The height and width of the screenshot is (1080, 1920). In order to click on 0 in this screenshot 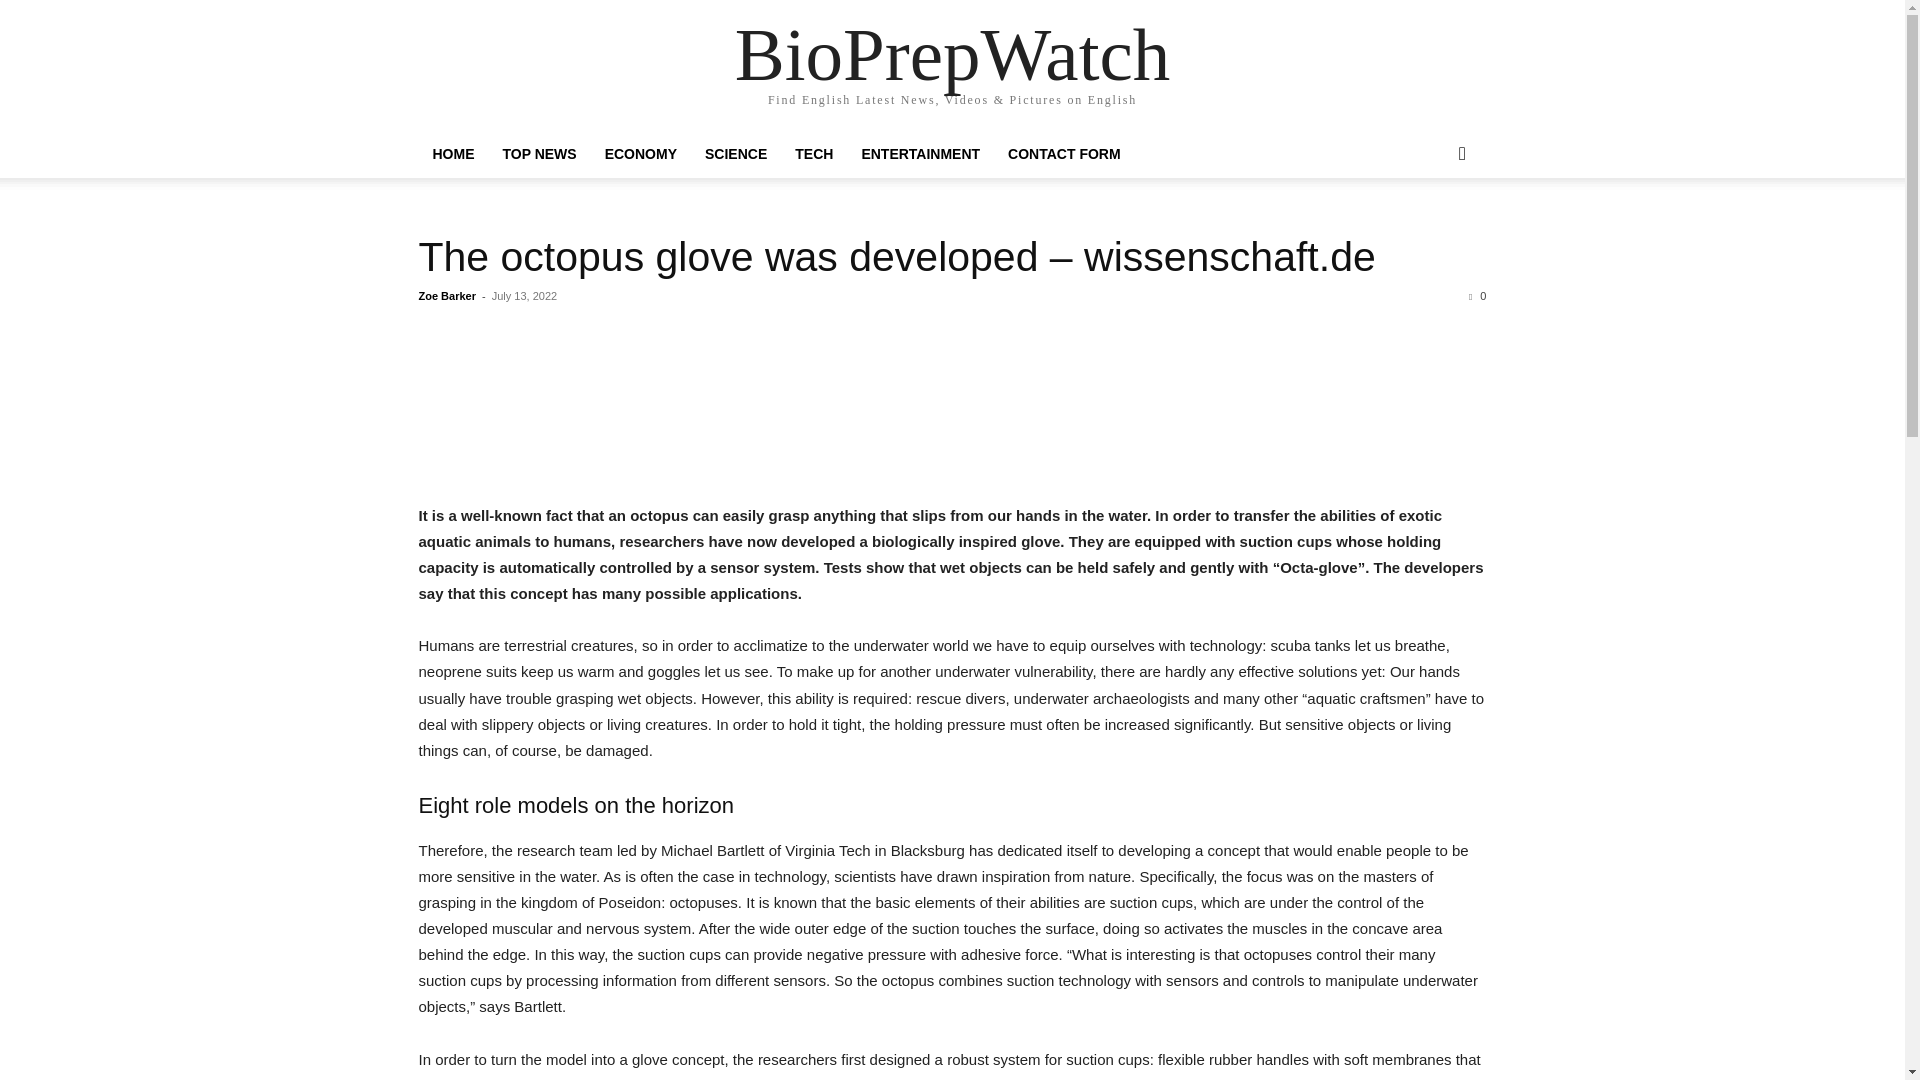, I will do `click(1477, 296)`.